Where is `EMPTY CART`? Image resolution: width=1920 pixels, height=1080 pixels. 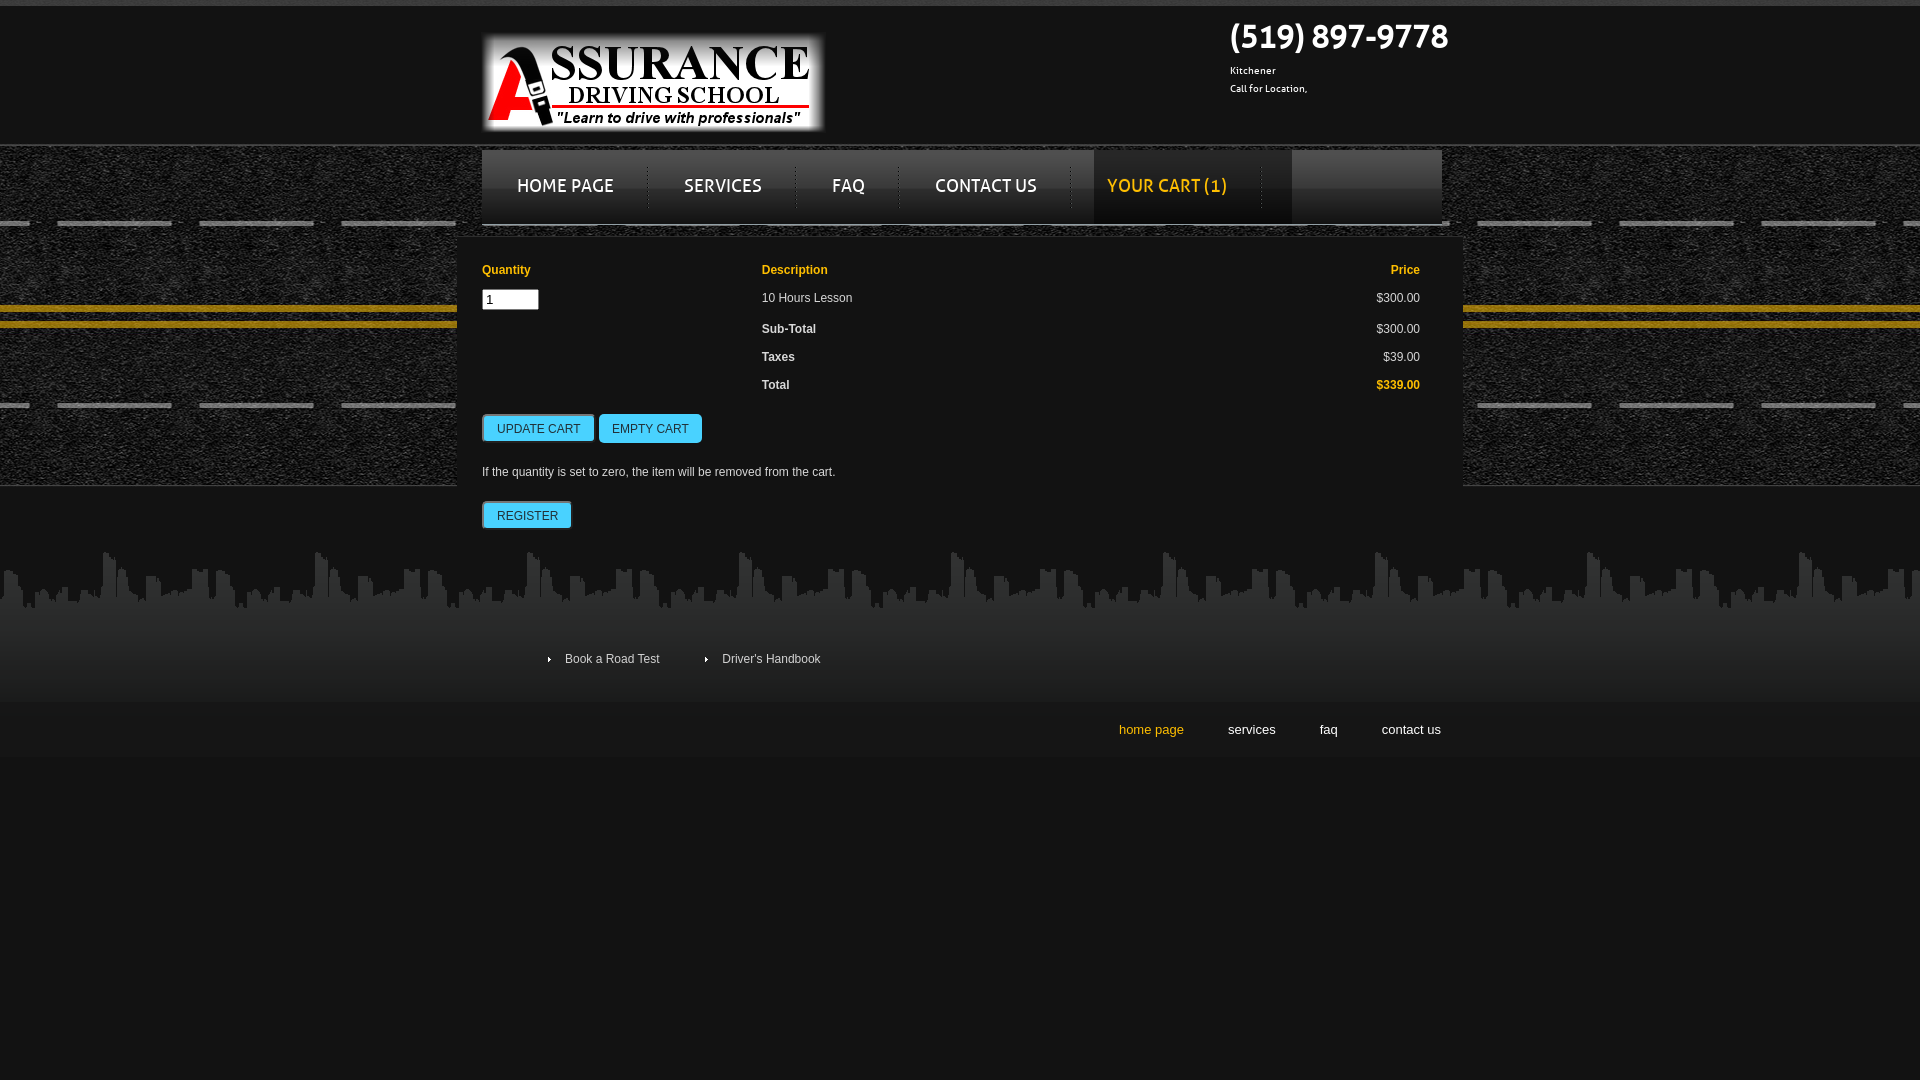
EMPTY CART is located at coordinates (650, 428).